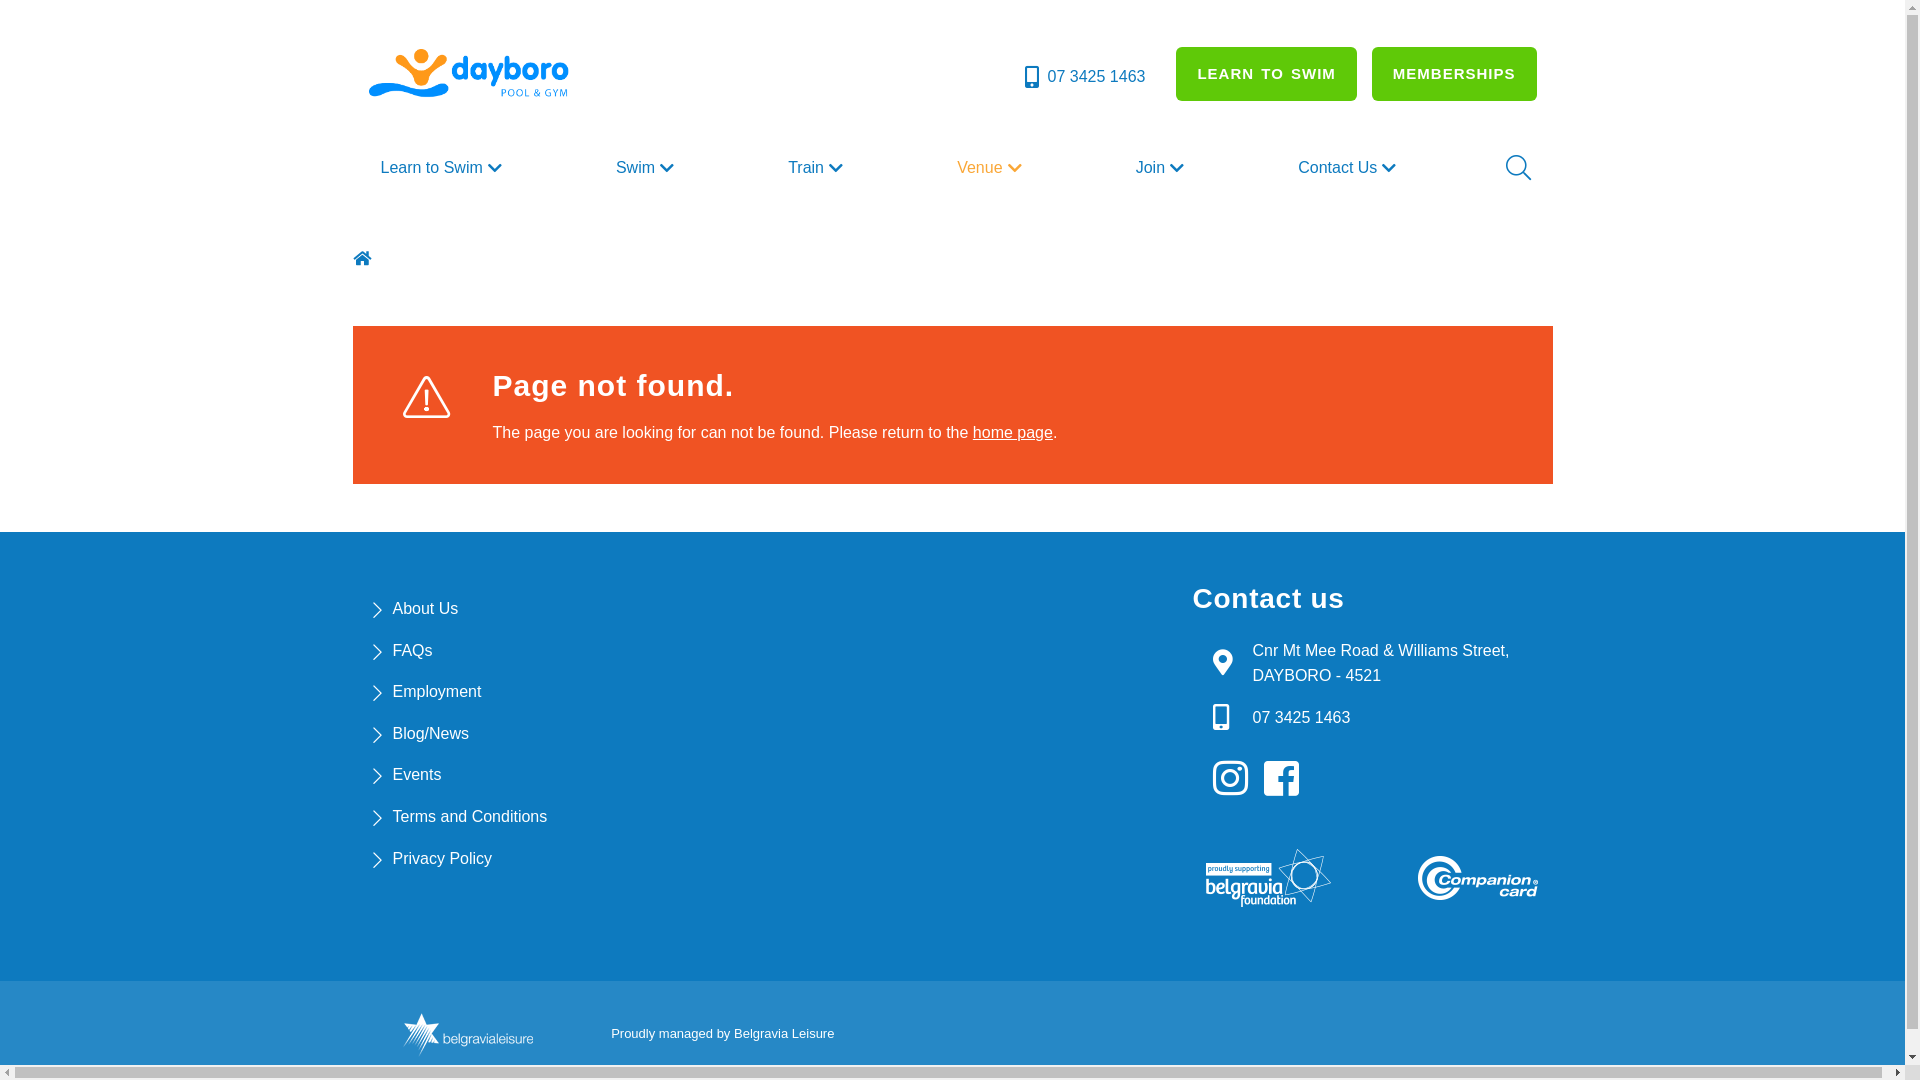 The image size is (1920, 1080). I want to click on Terms and Conditions, so click(470, 816).